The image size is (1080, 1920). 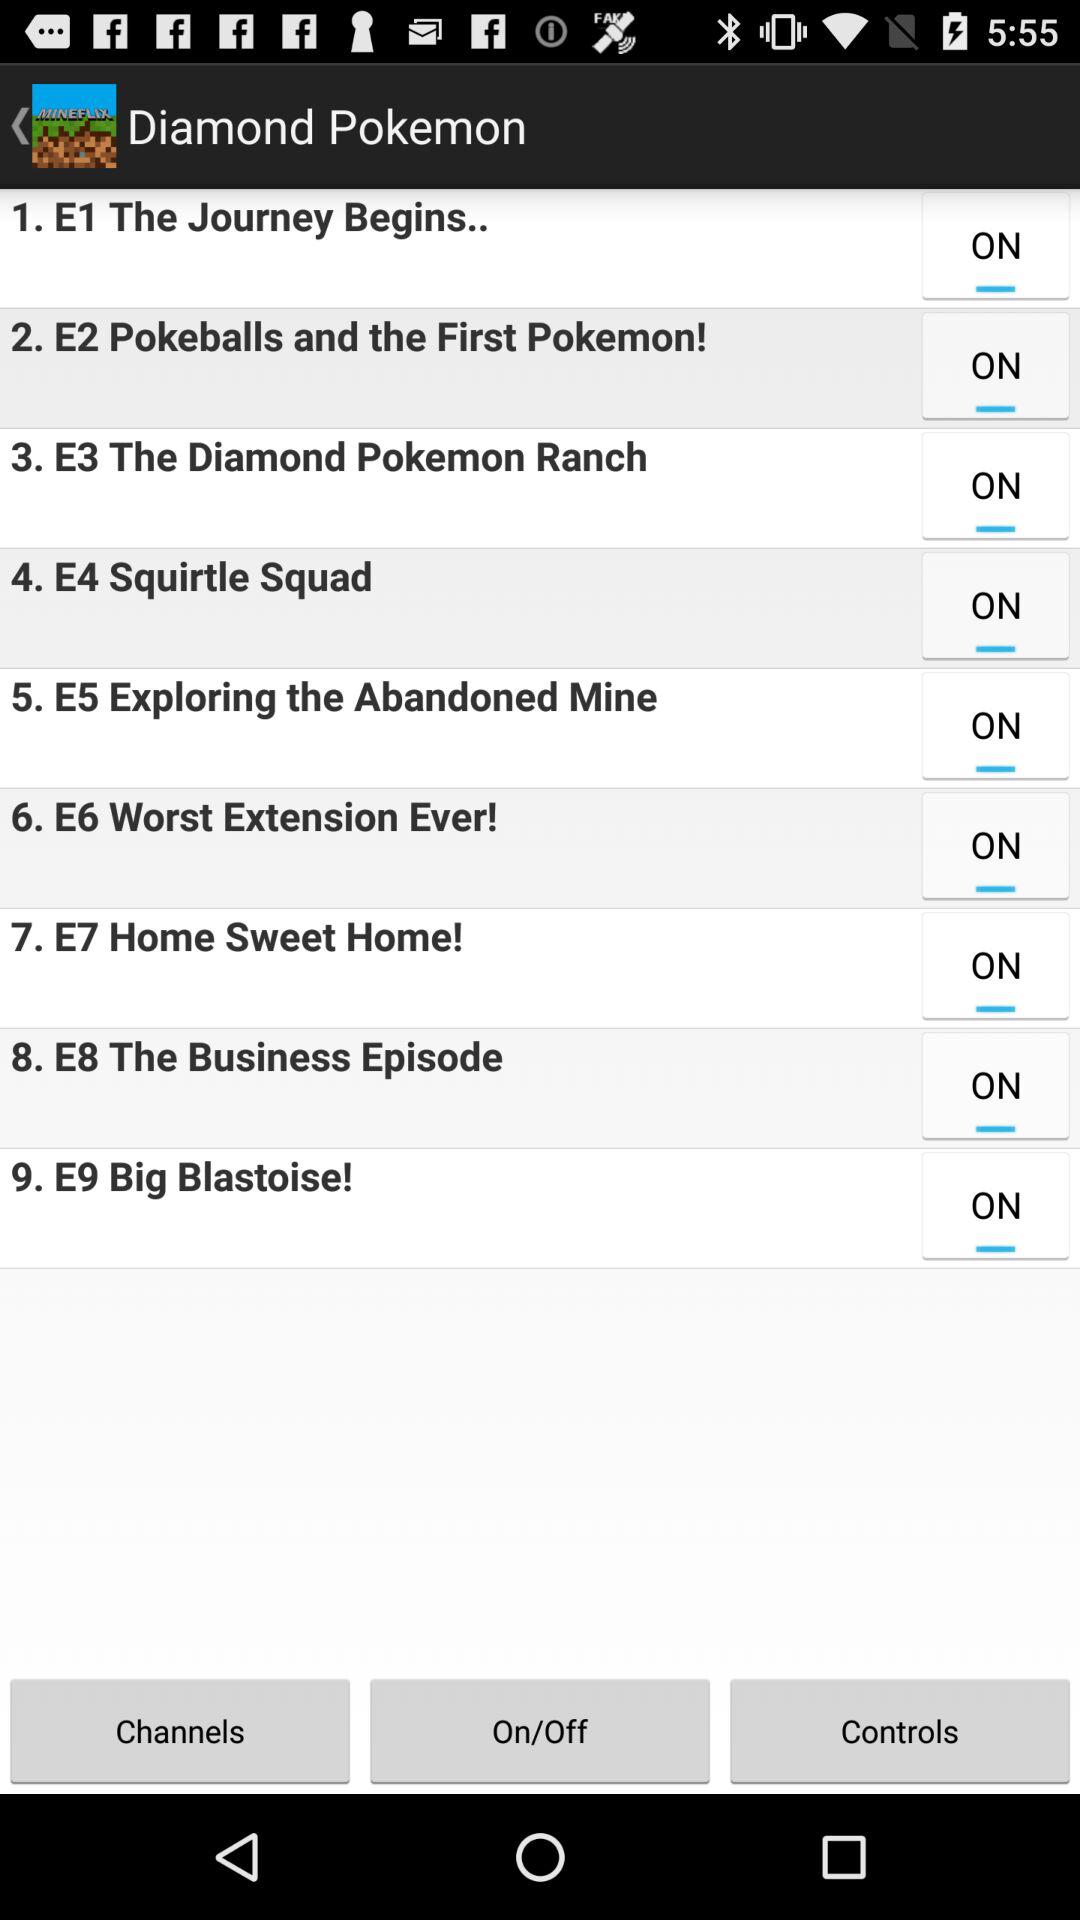 I want to click on launch 7 e7 home item, so click(x=231, y=968).